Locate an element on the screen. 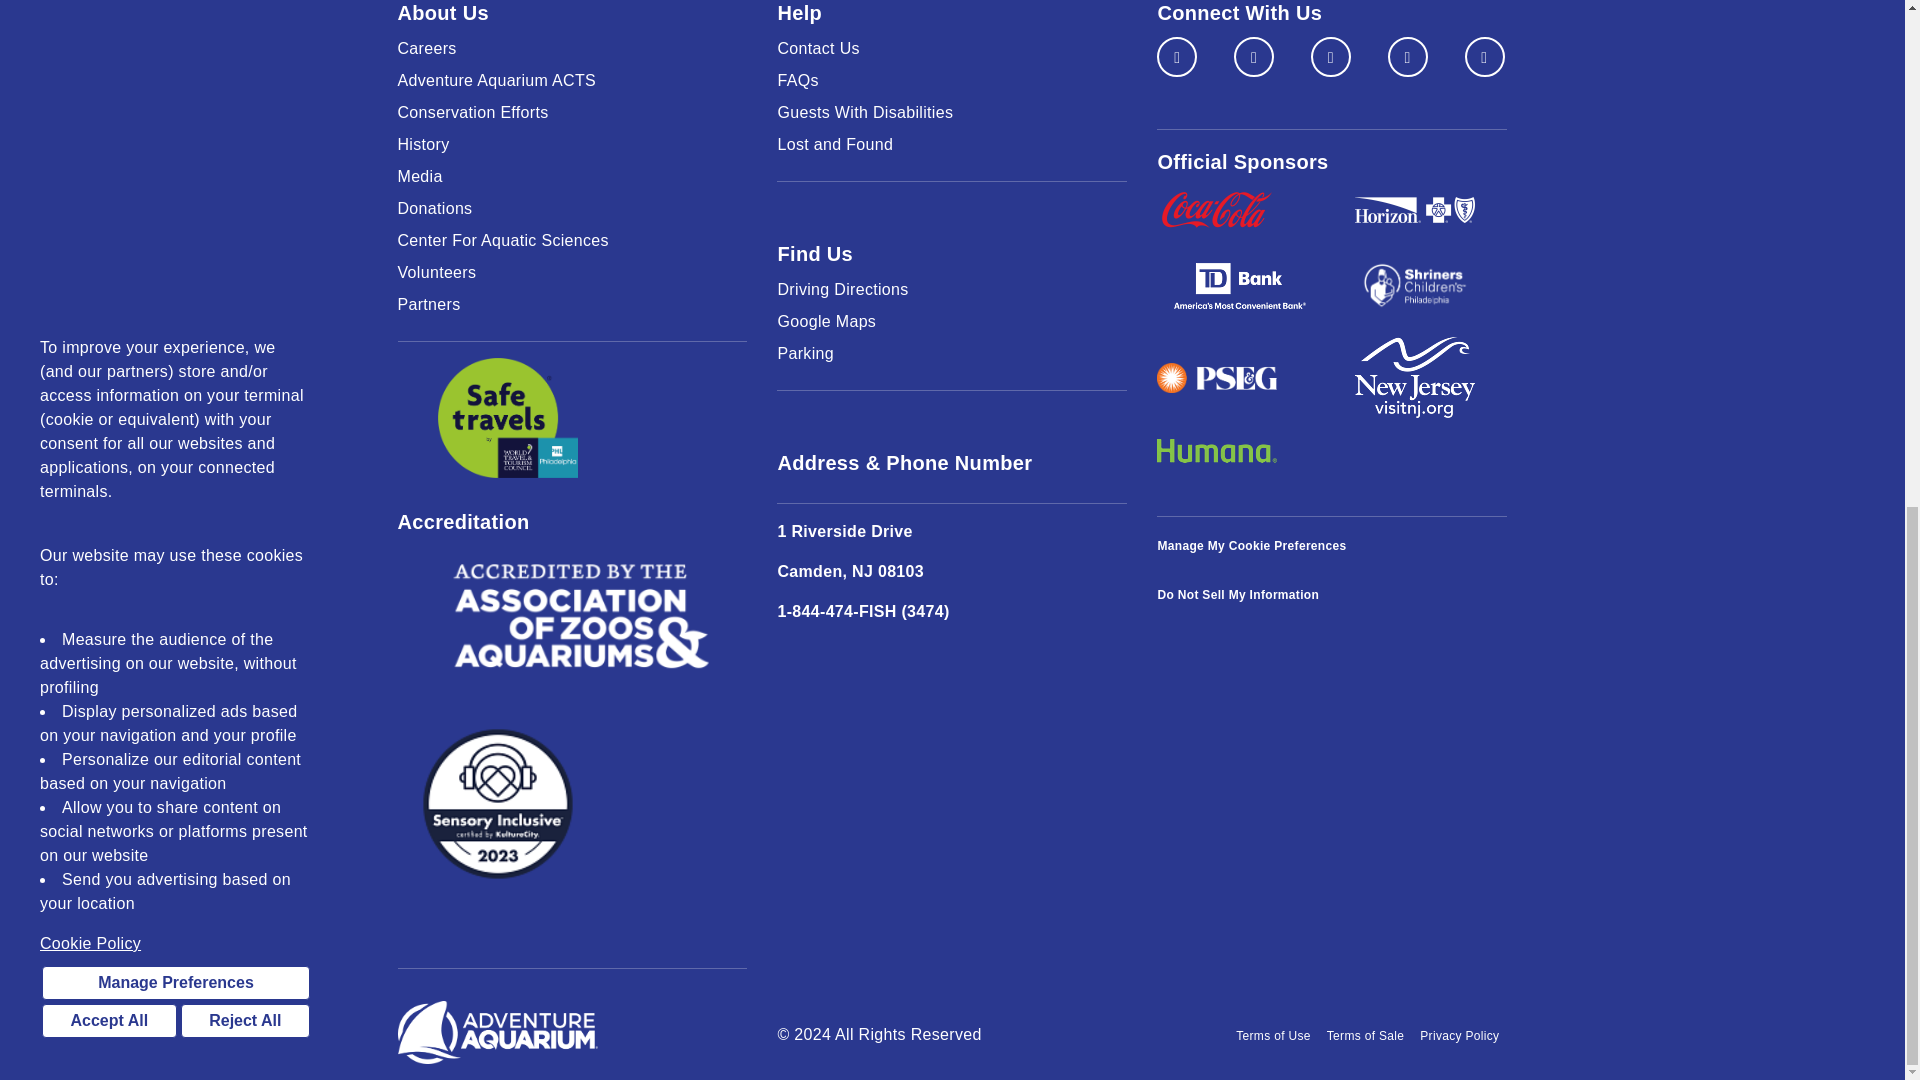  Accept All is located at coordinates (109, 70).